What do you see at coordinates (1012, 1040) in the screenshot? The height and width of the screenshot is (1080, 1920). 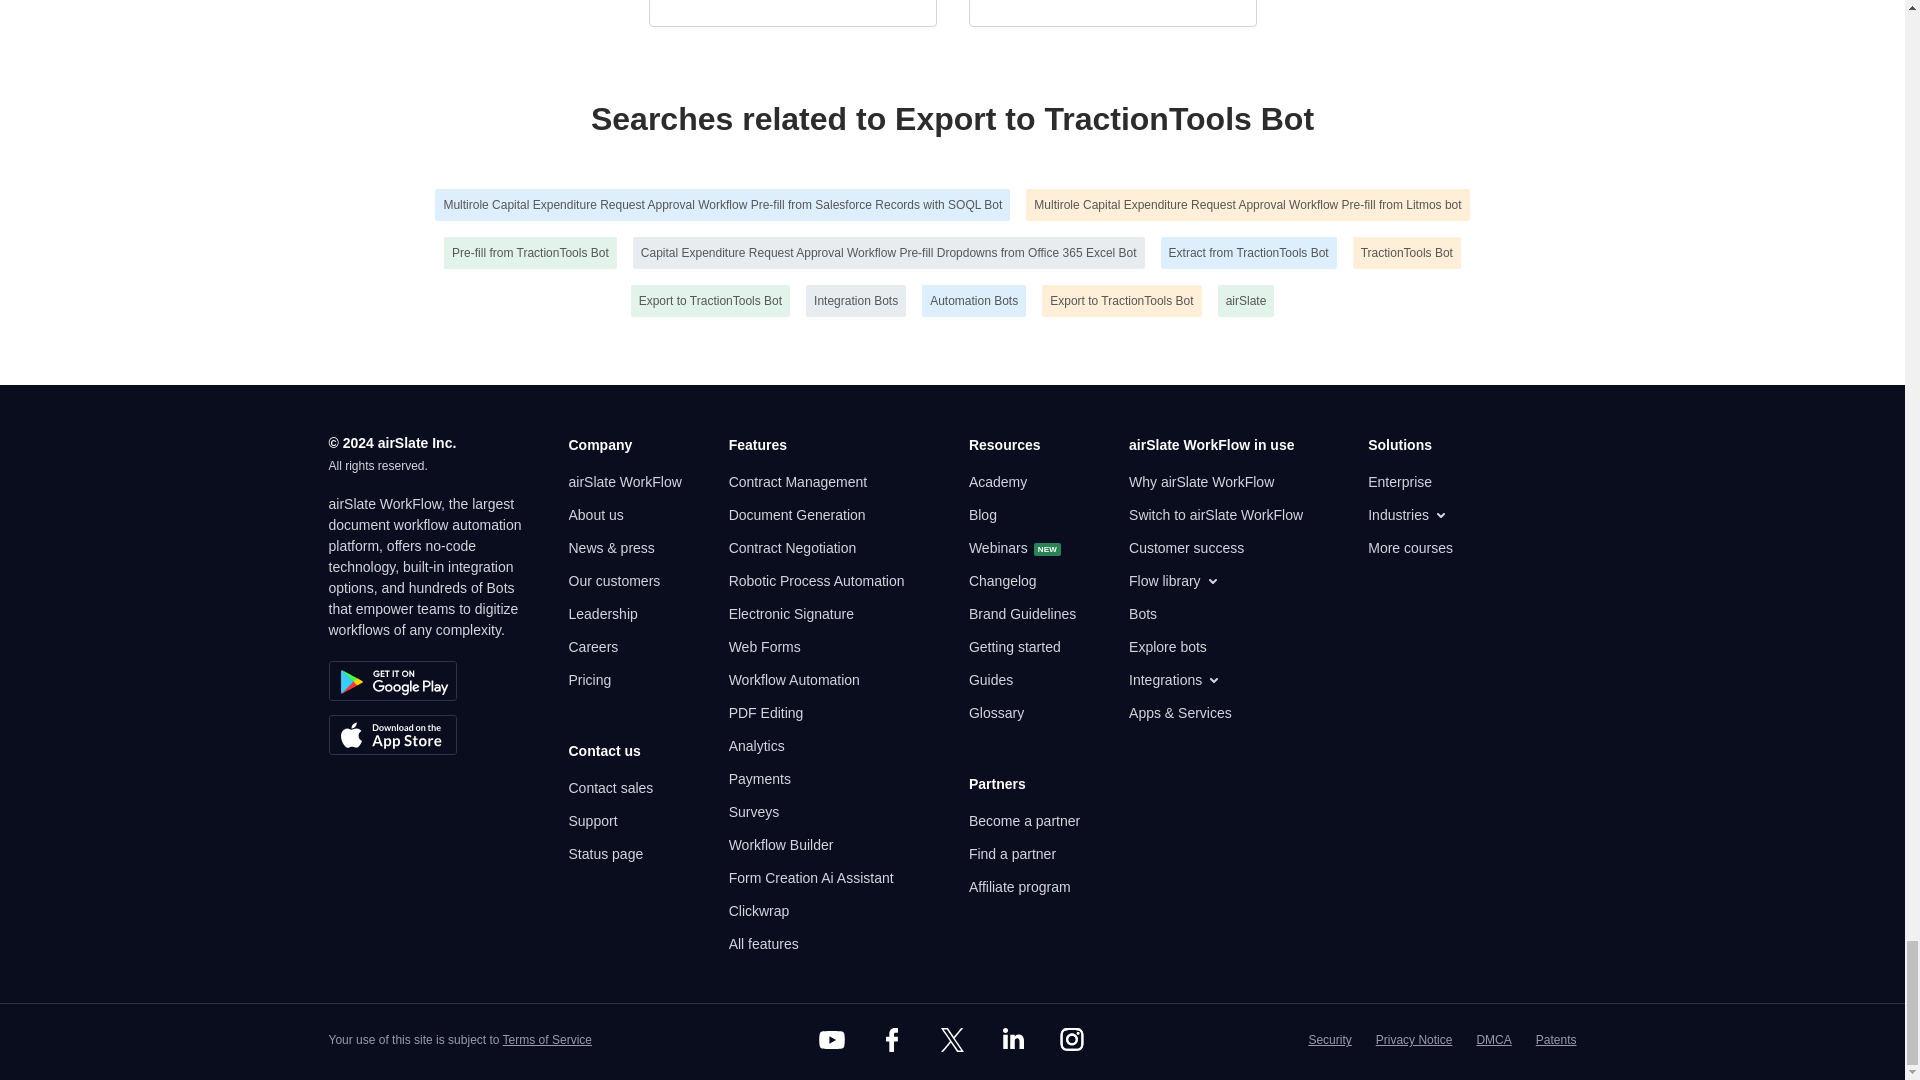 I see `LinkedIn` at bounding box center [1012, 1040].